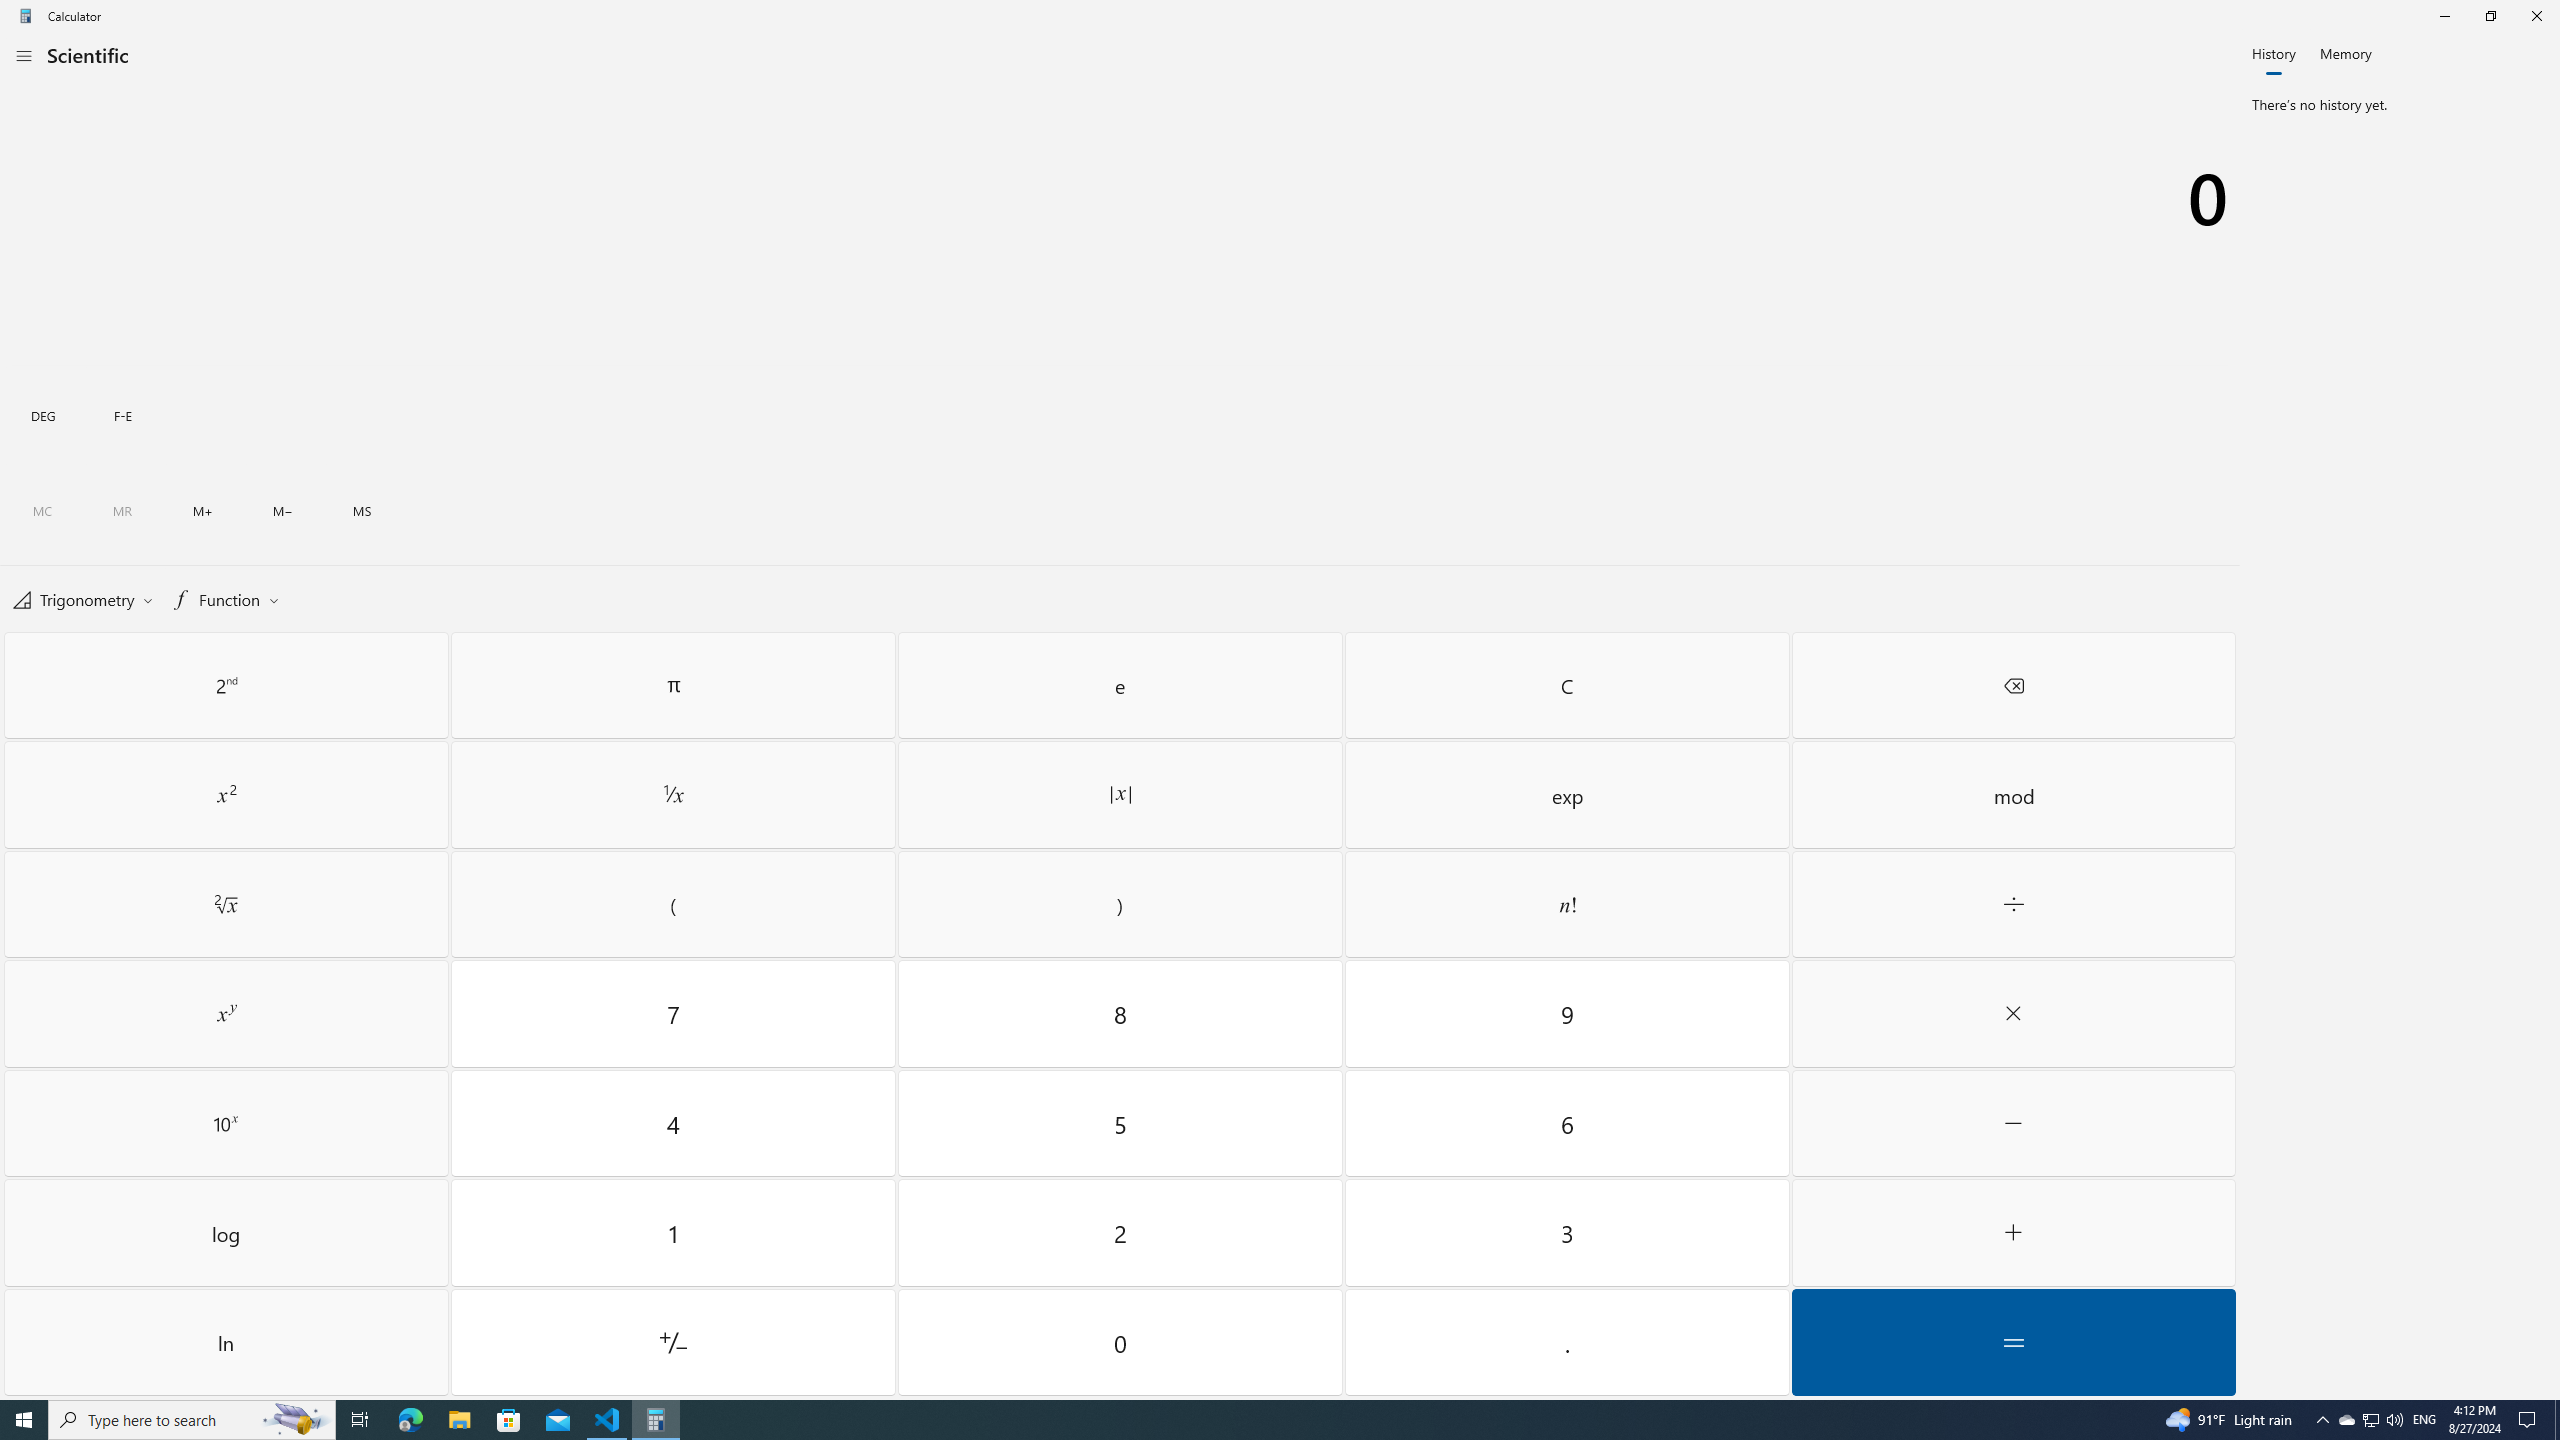 The width and height of the screenshot is (2560, 1440). I want to click on Start, so click(24, 1420).